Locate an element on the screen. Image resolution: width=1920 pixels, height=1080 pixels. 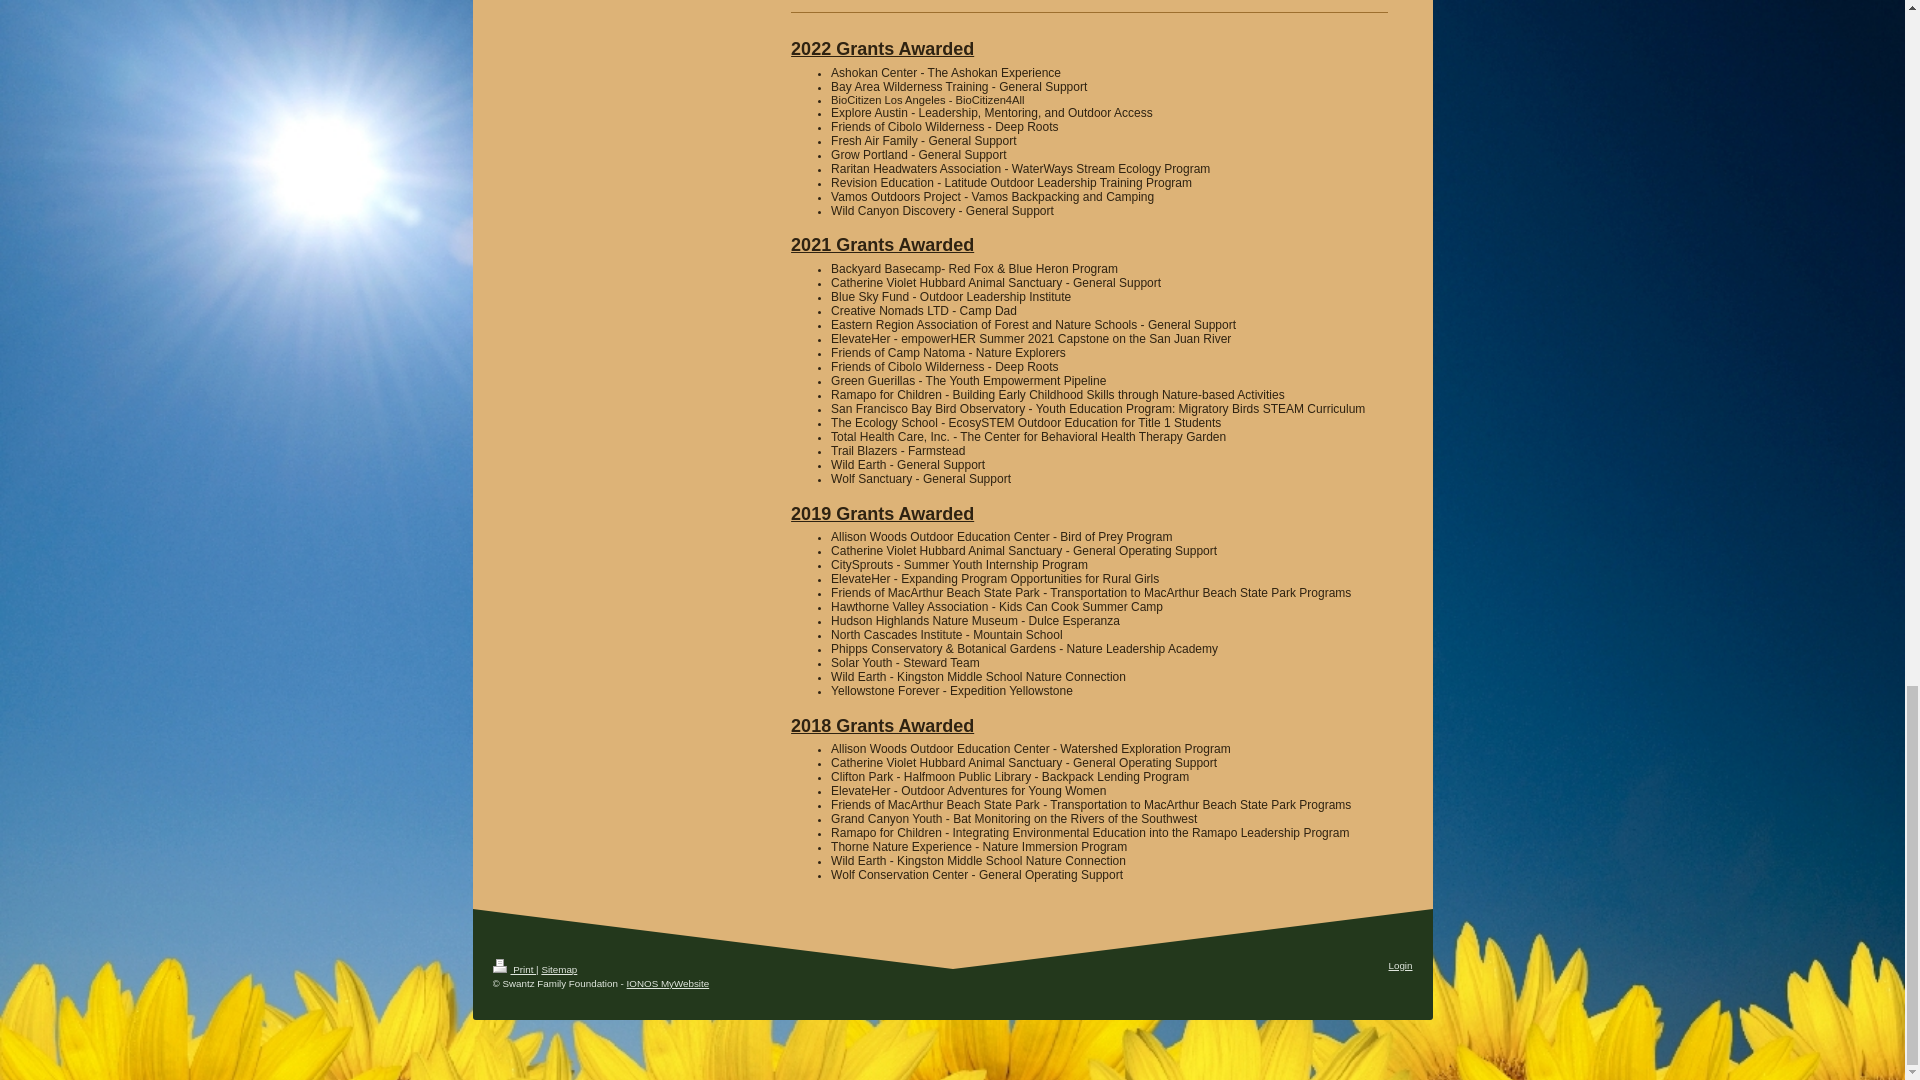
Login is located at coordinates (1400, 965).